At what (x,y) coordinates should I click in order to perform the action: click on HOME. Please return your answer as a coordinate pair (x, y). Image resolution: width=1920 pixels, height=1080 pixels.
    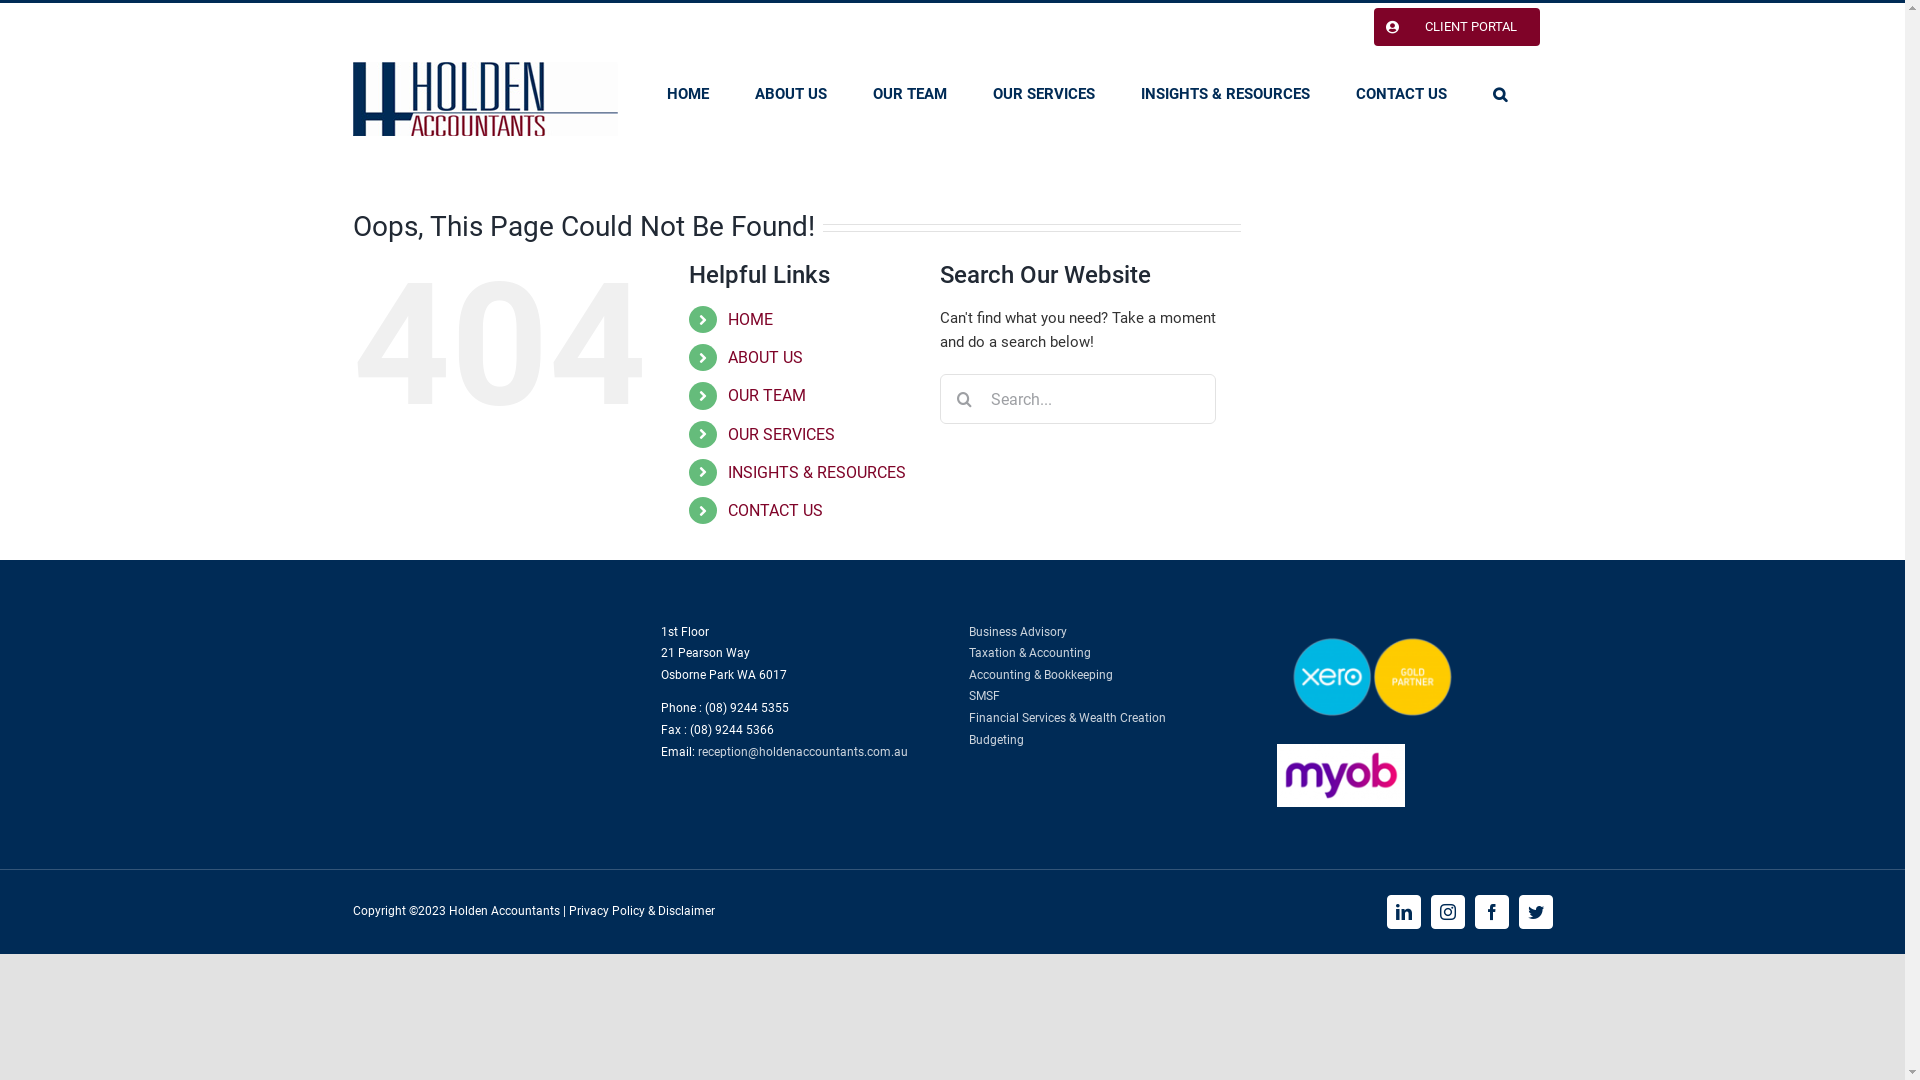
    Looking at the image, I should click on (750, 320).